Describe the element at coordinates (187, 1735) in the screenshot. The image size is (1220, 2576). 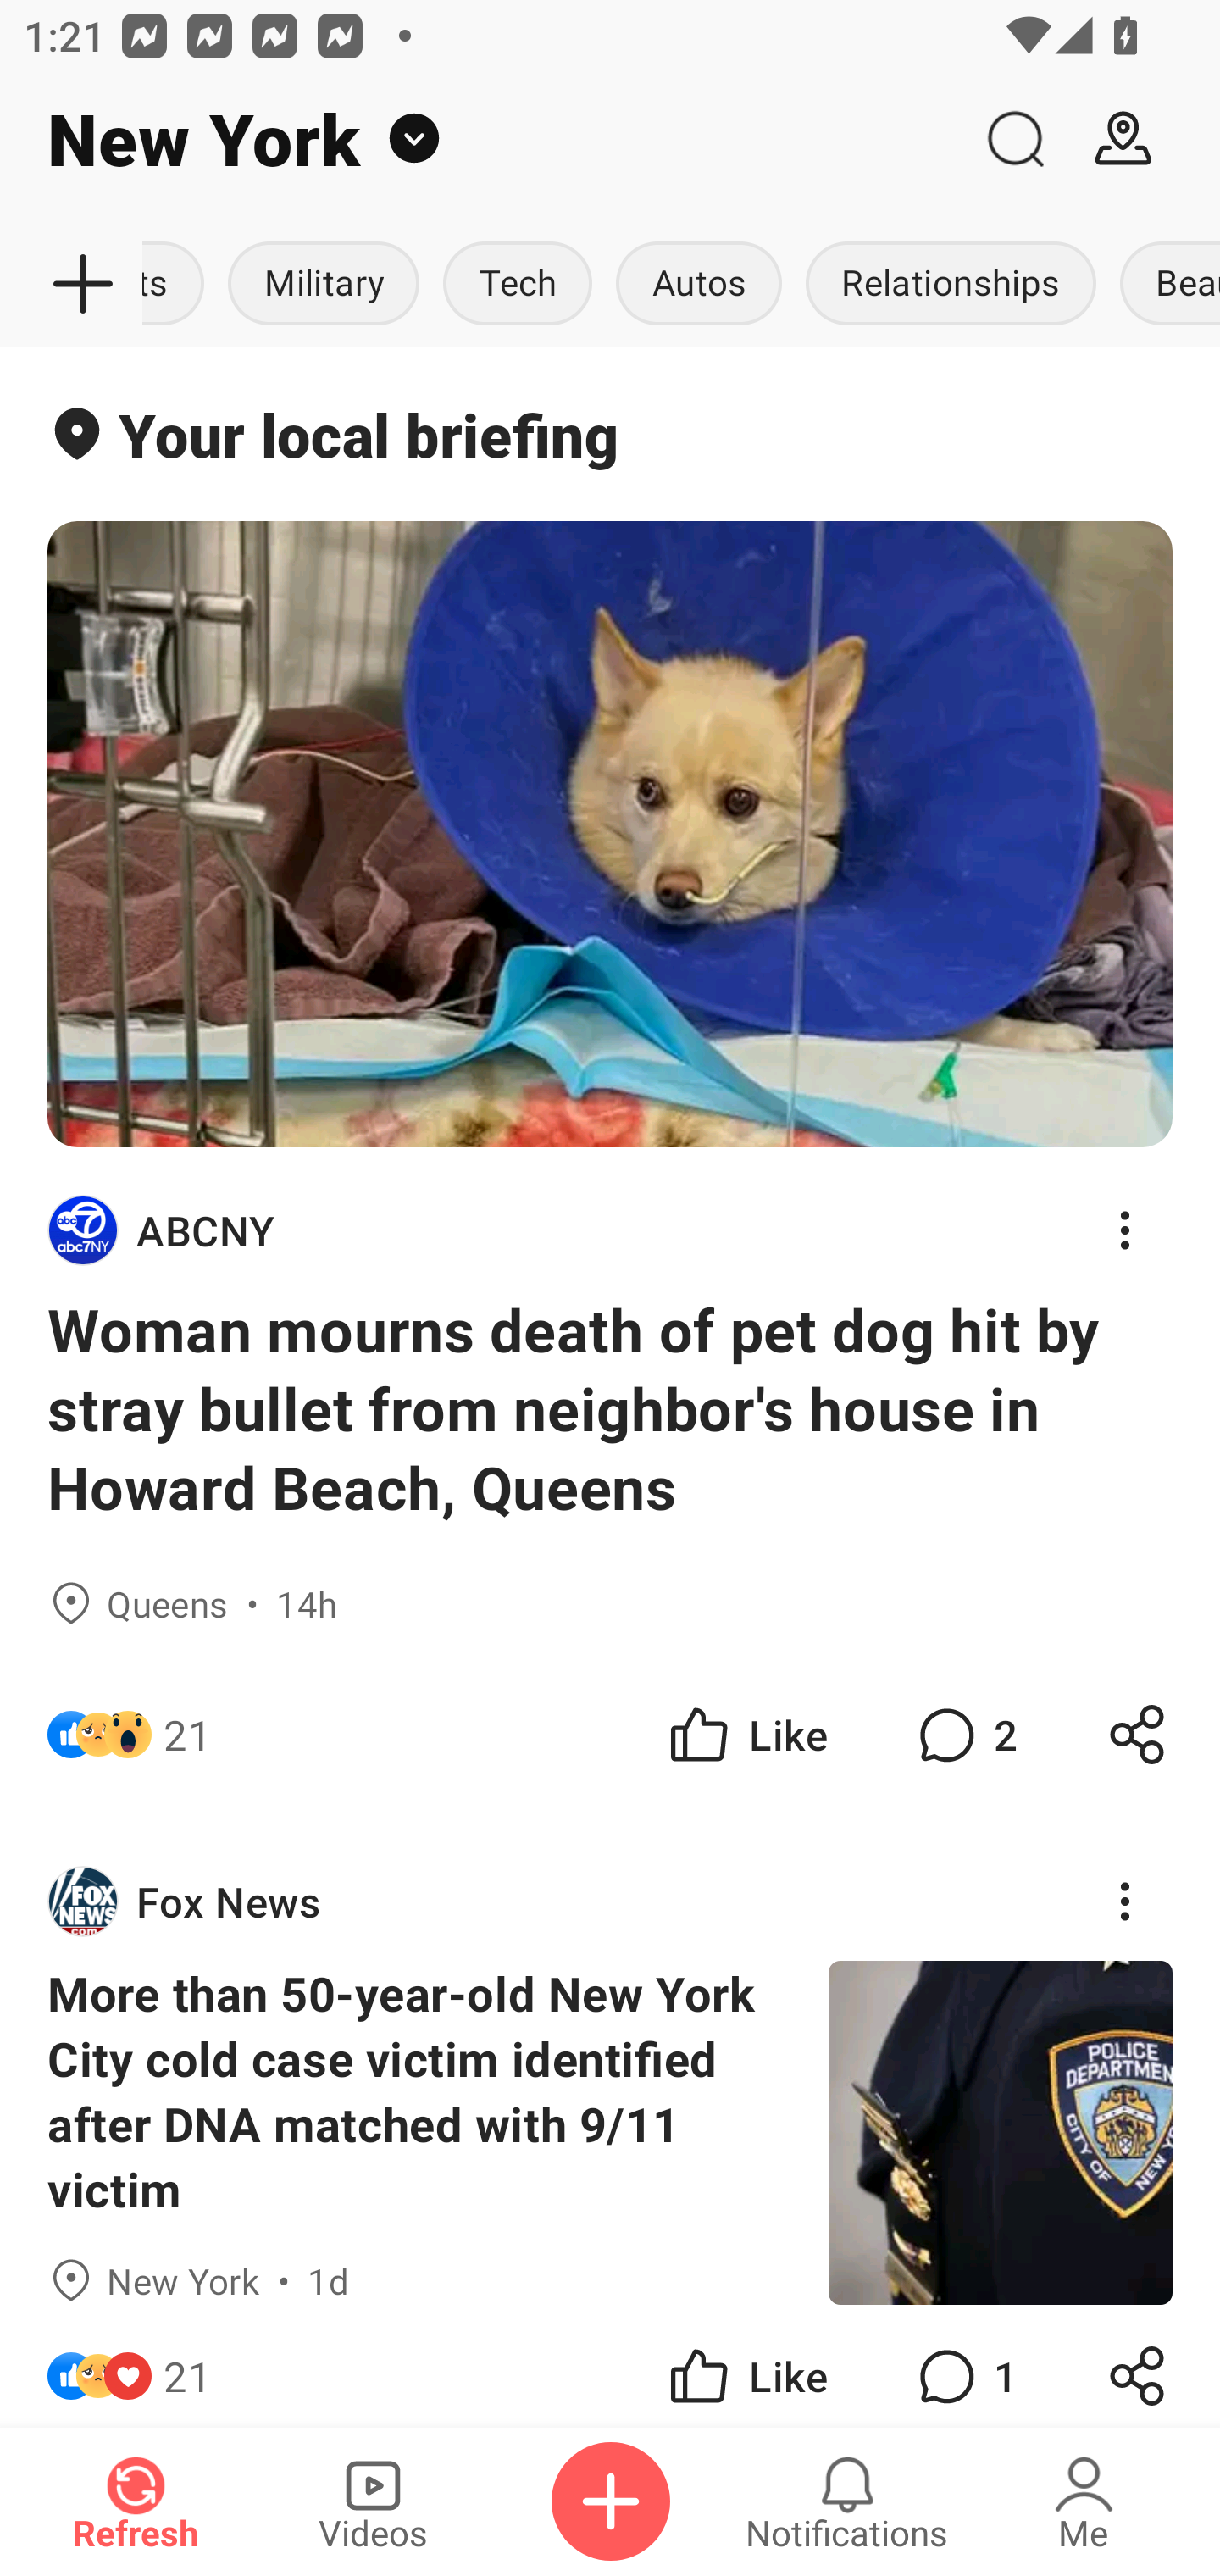
I see `21` at that location.